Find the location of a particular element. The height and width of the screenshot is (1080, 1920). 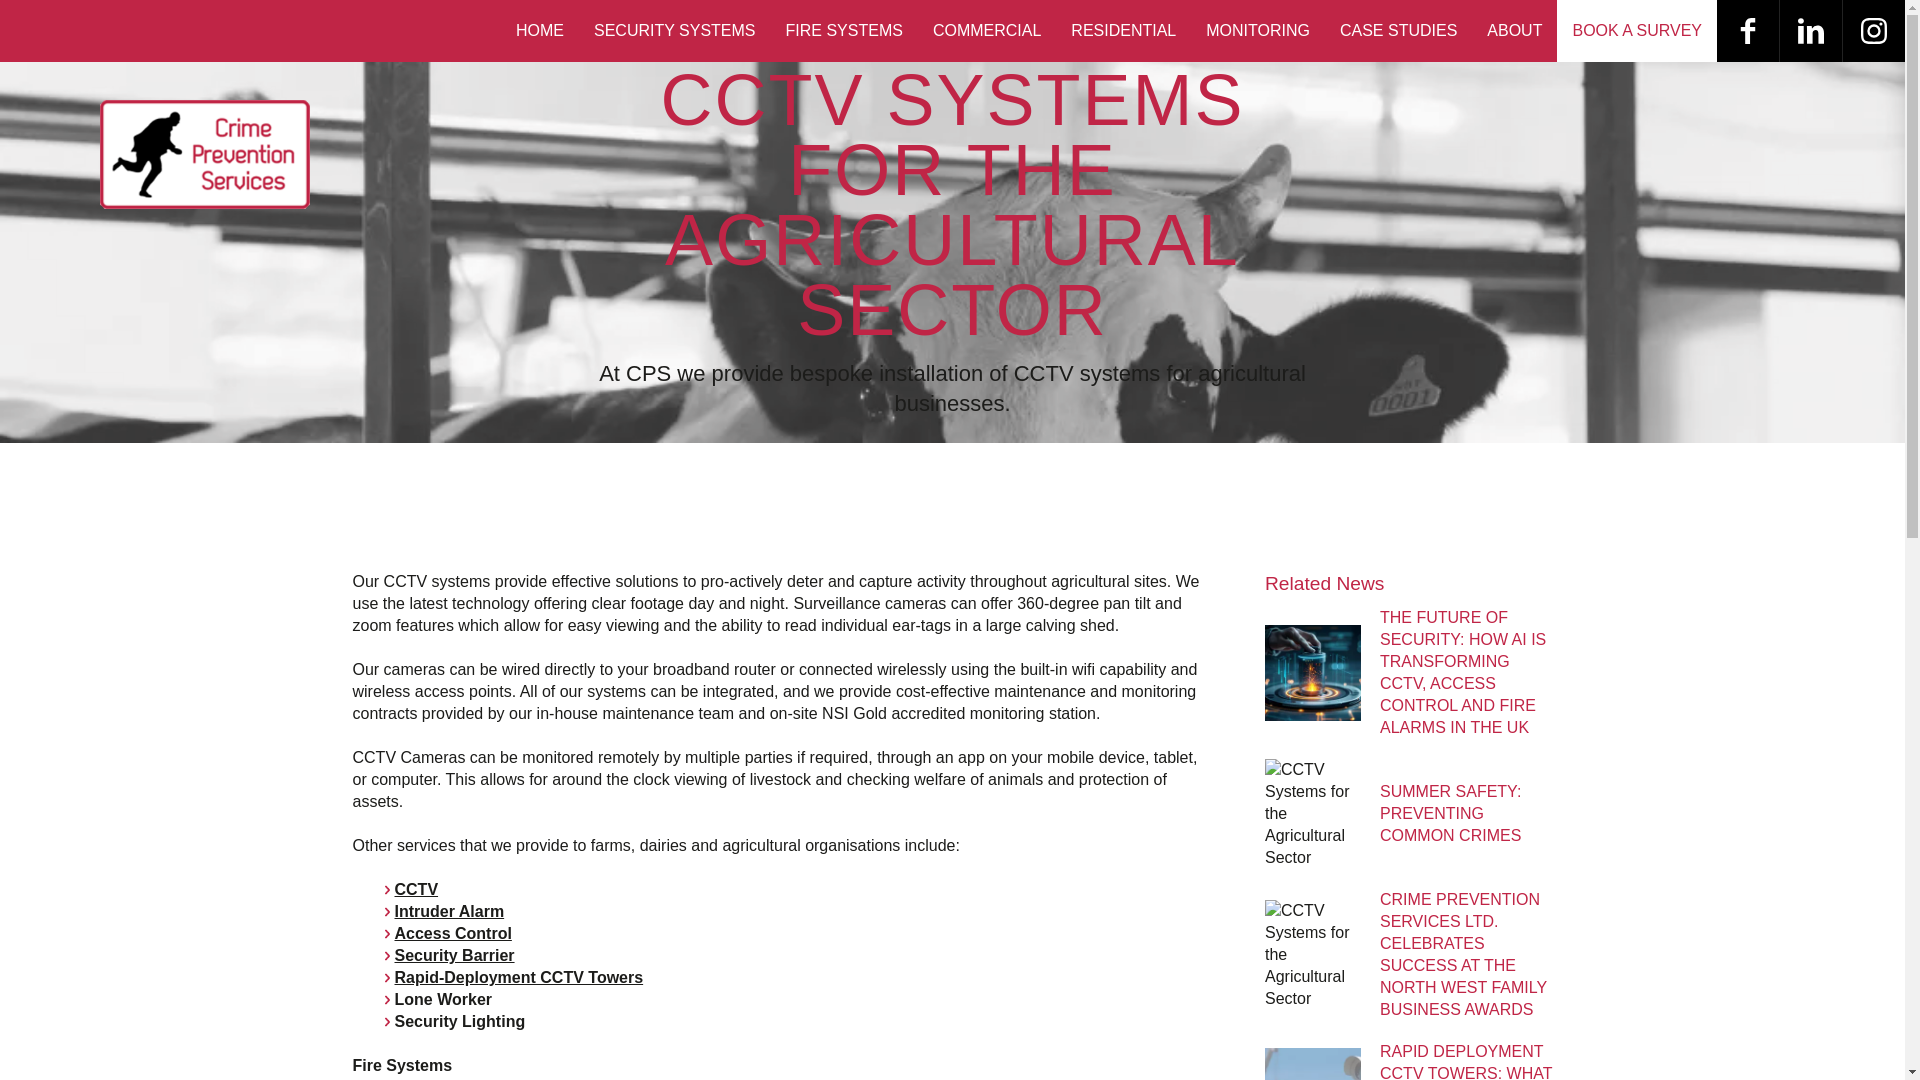

CCTV is located at coordinates (415, 889).